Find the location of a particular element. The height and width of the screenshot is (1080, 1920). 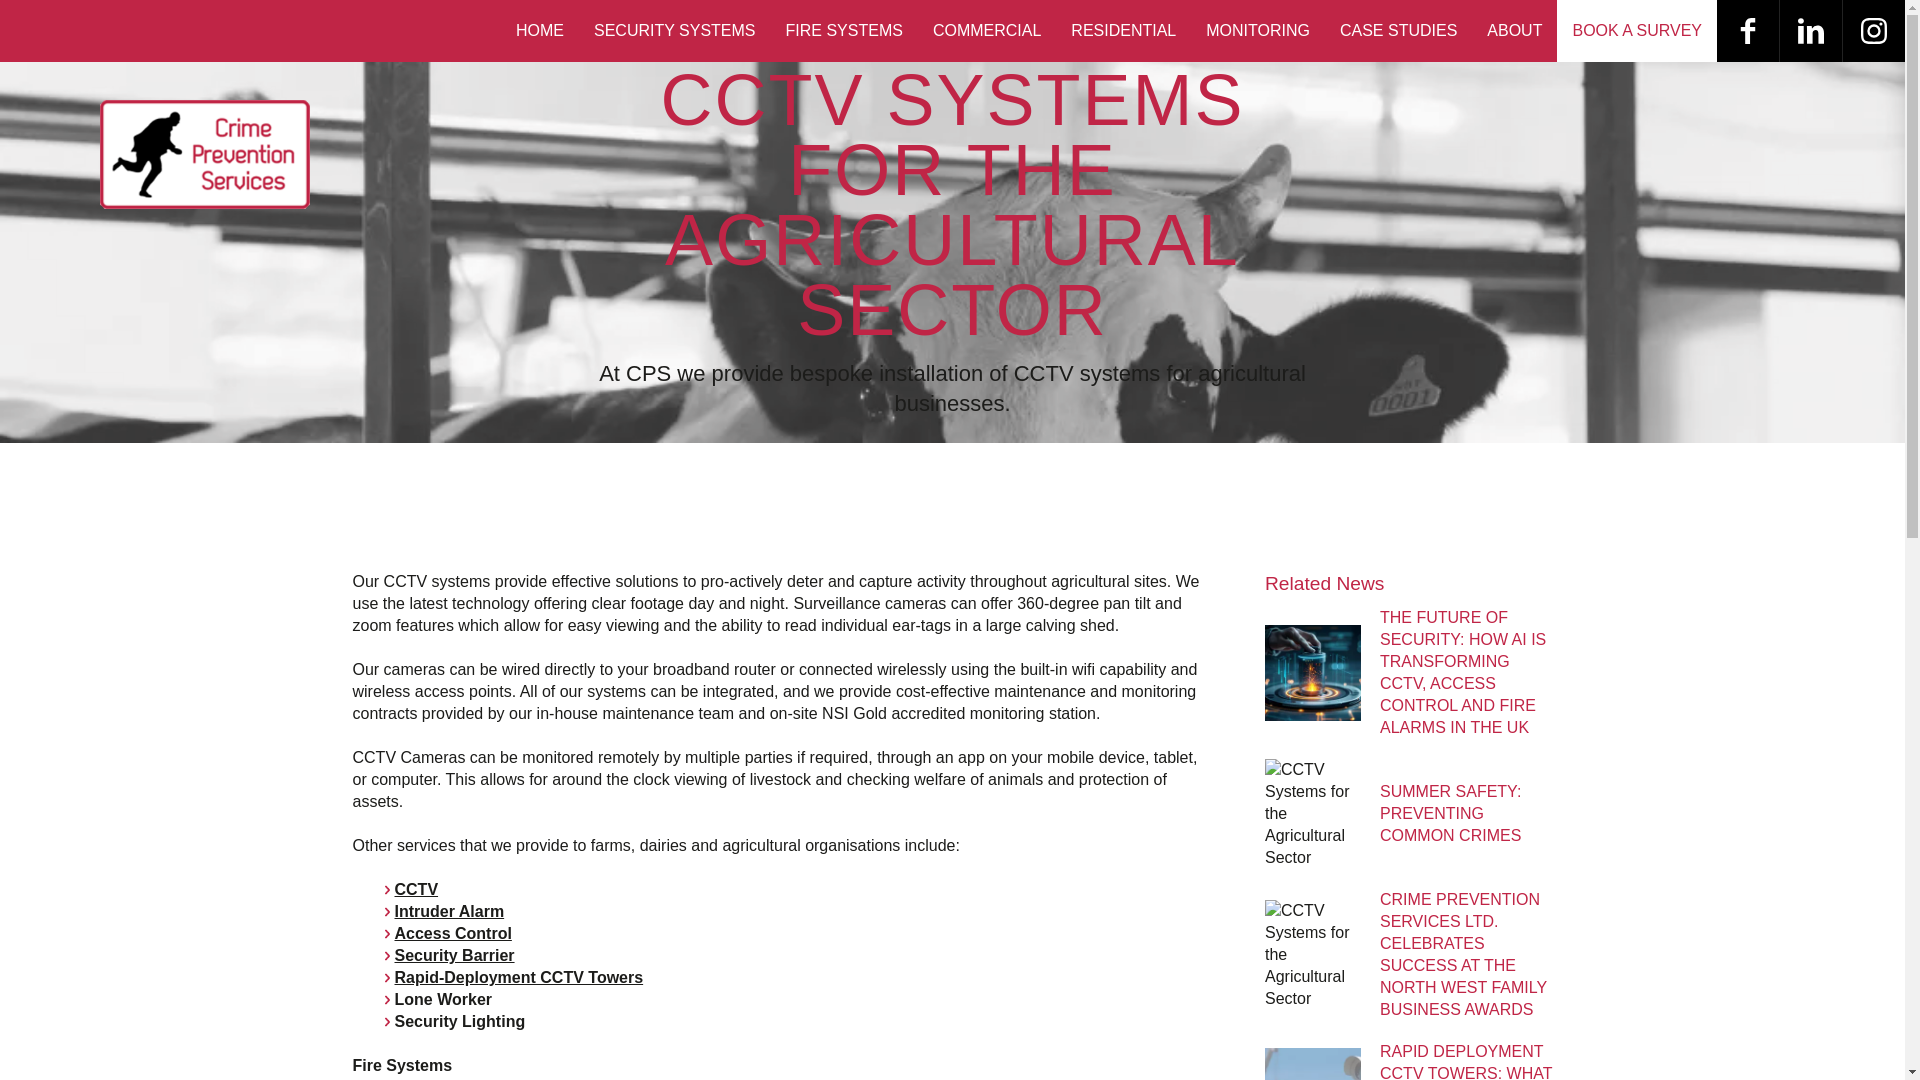

CCTV is located at coordinates (415, 889).